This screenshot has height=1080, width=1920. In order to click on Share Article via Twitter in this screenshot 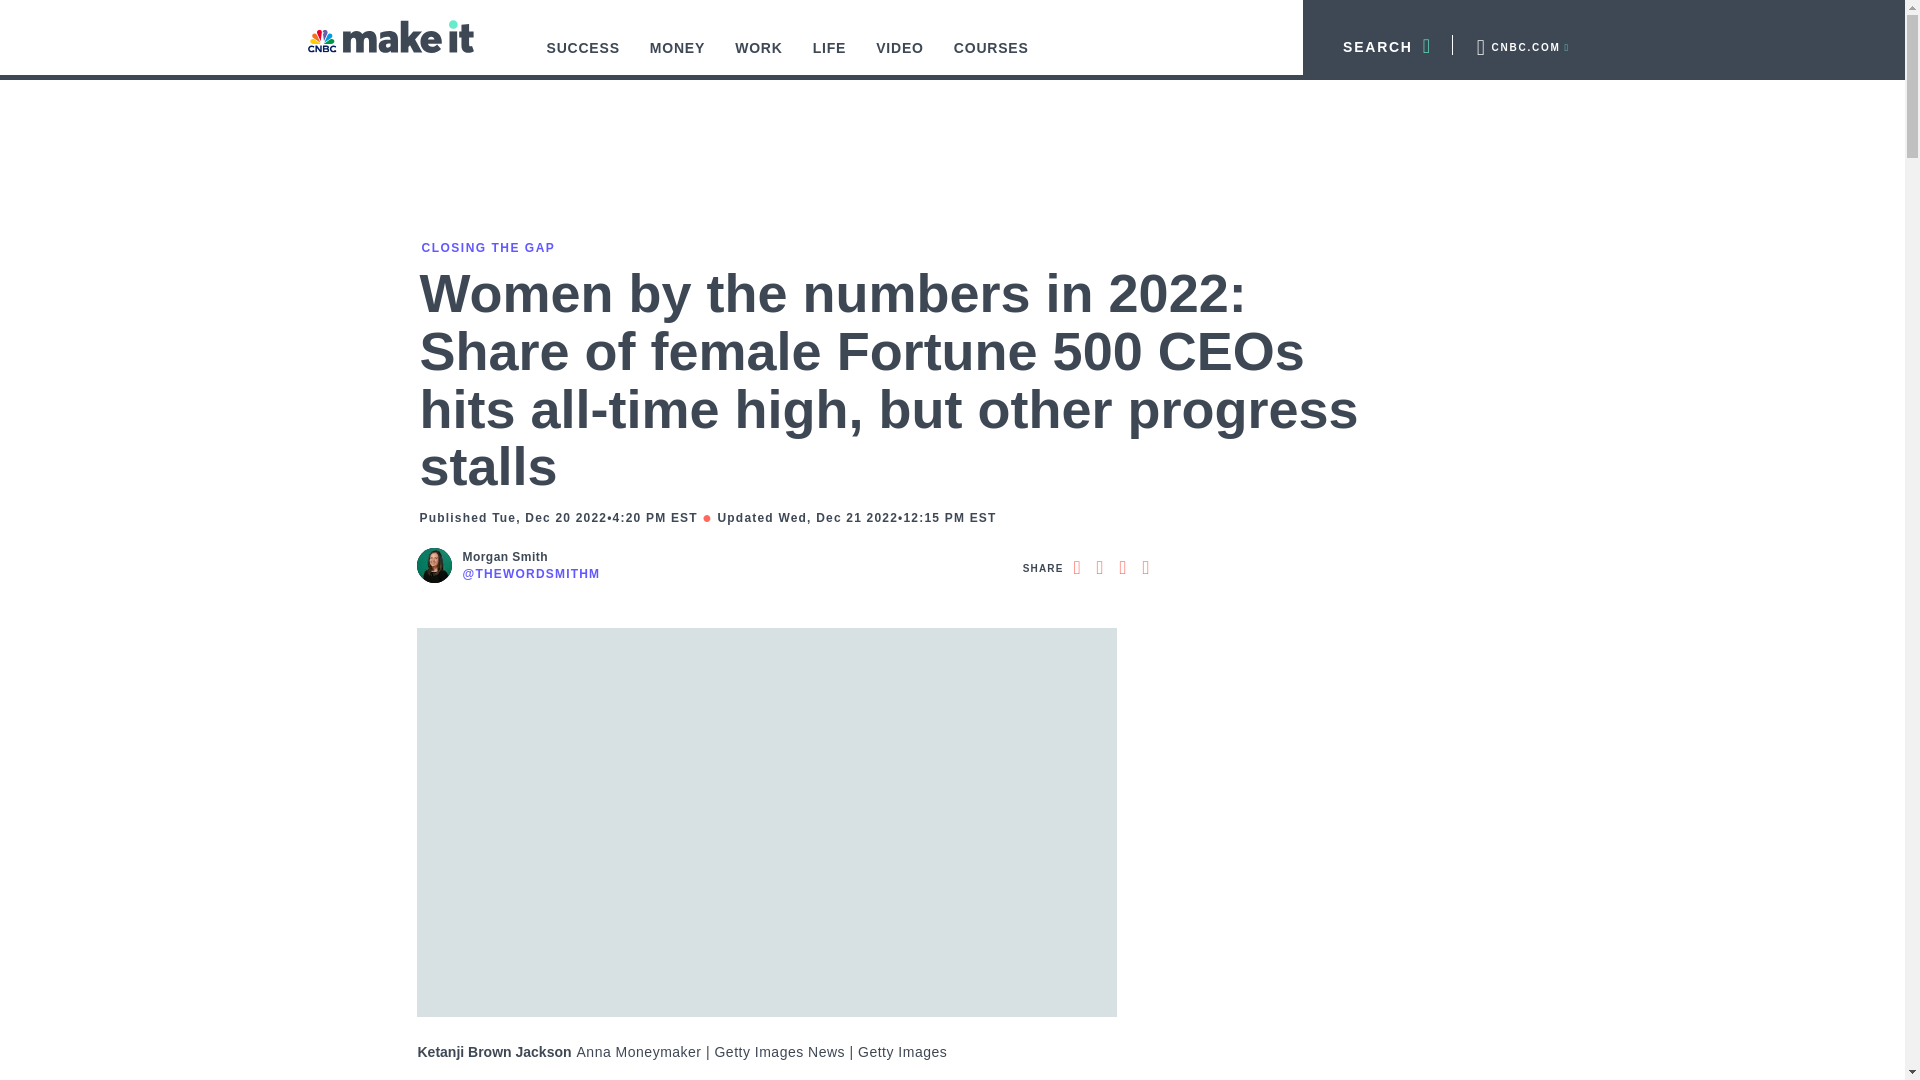, I will do `click(1100, 568)`.